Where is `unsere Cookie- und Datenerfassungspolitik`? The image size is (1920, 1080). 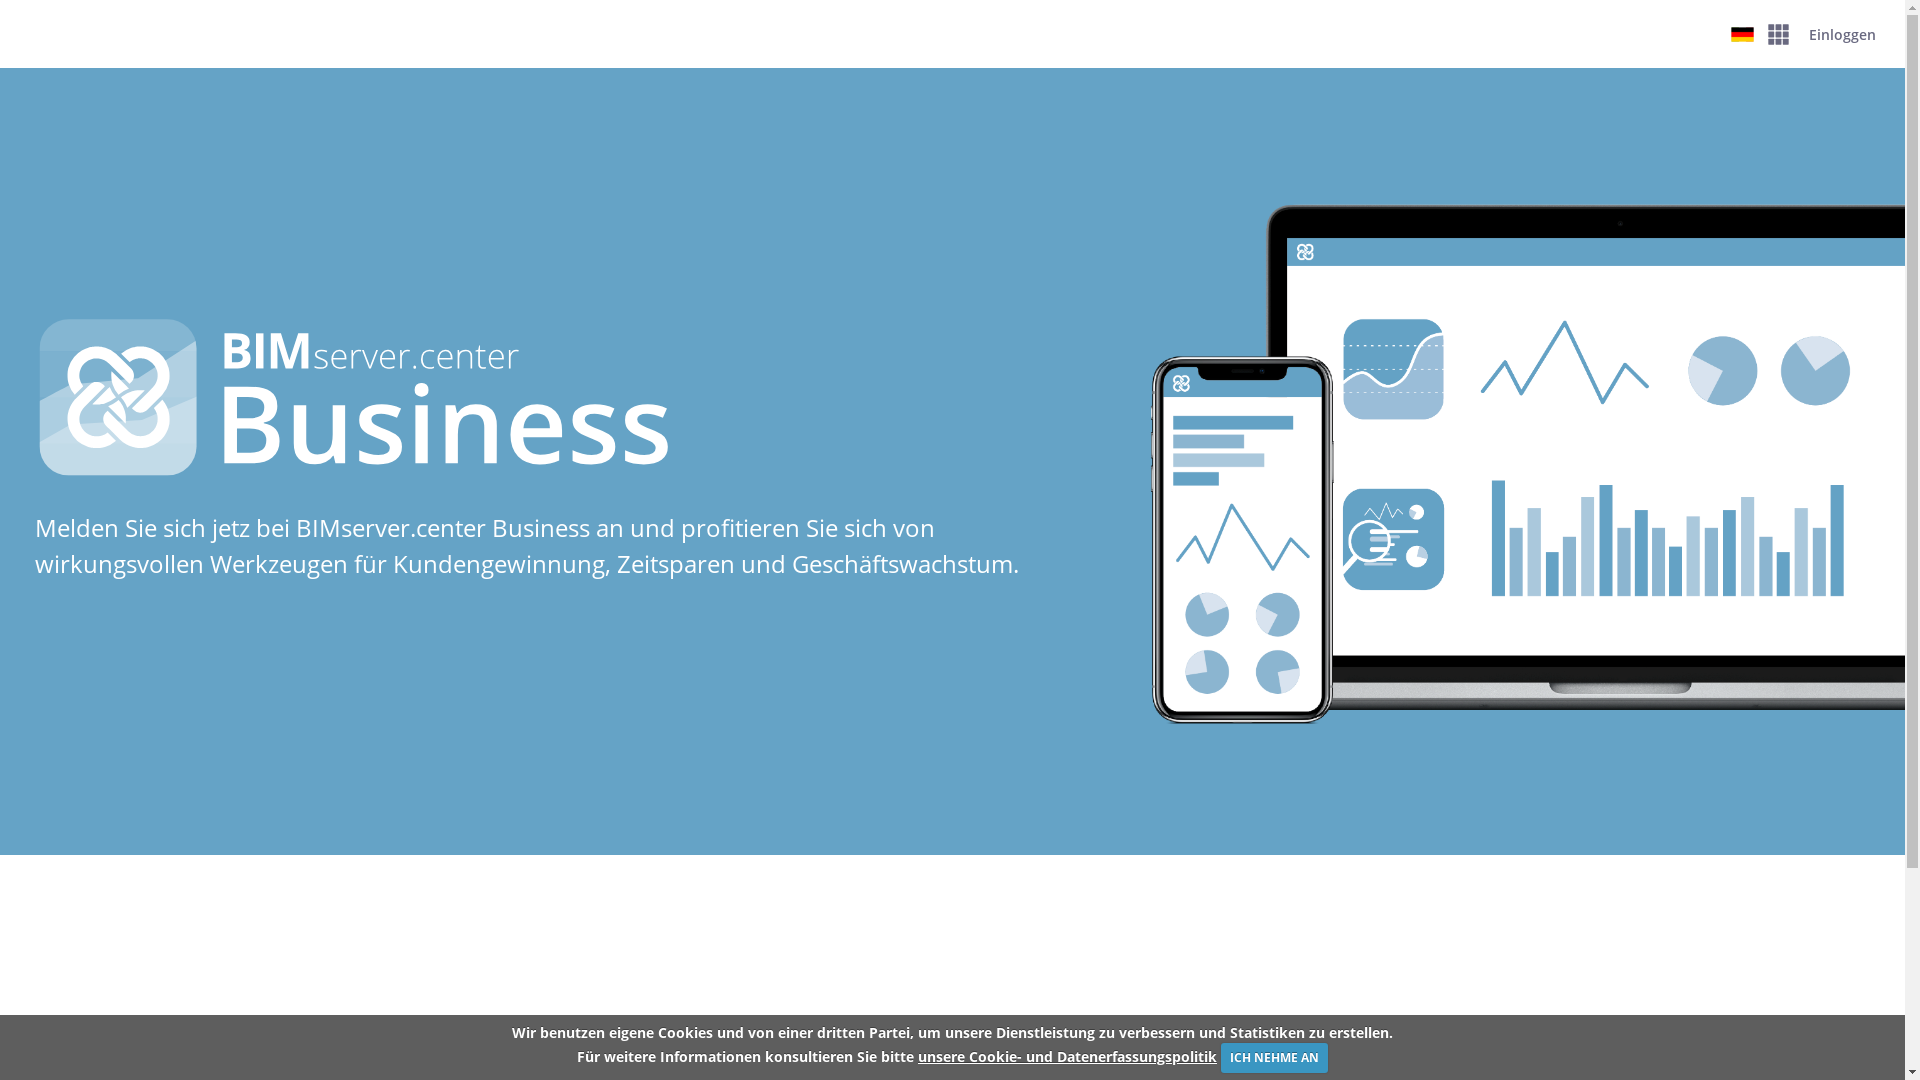
unsere Cookie- und Datenerfassungspolitik is located at coordinates (1068, 1056).